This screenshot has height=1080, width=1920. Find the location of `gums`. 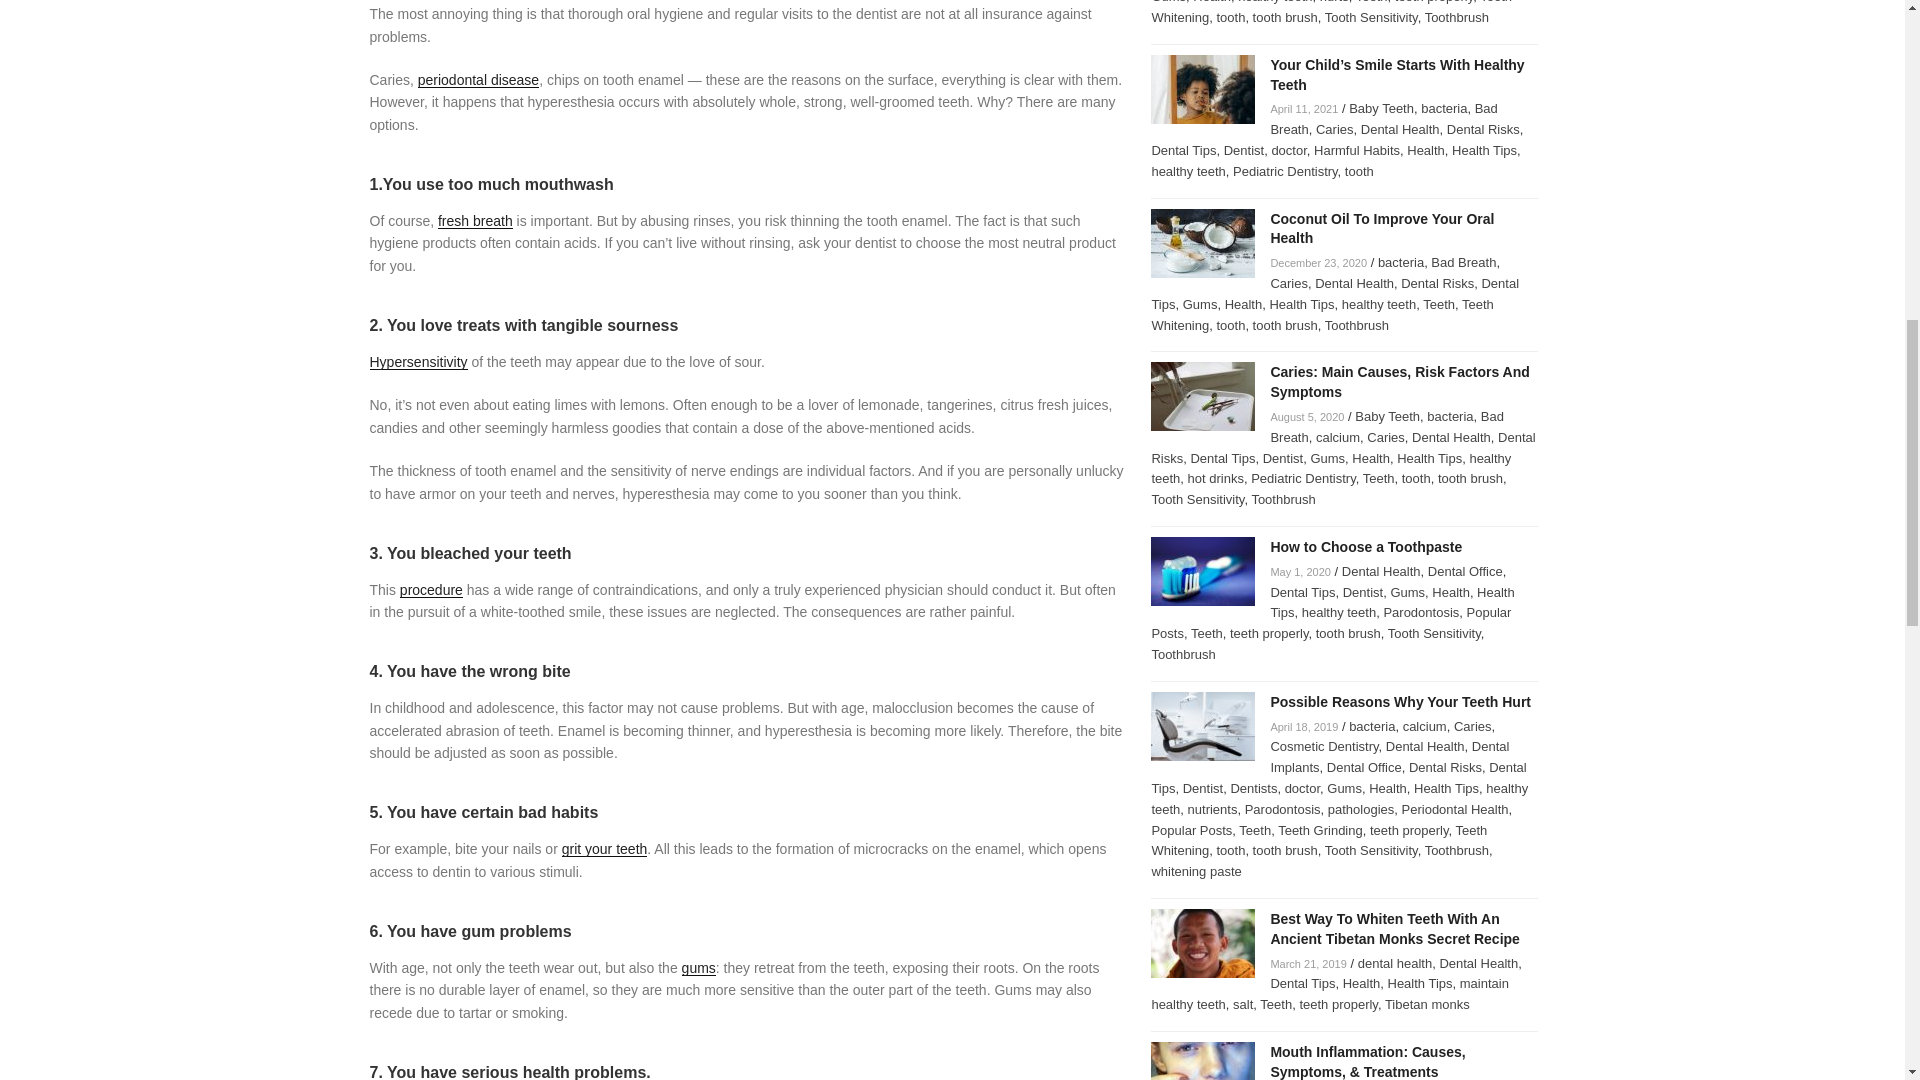

gums is located at coordinates (698, 968).